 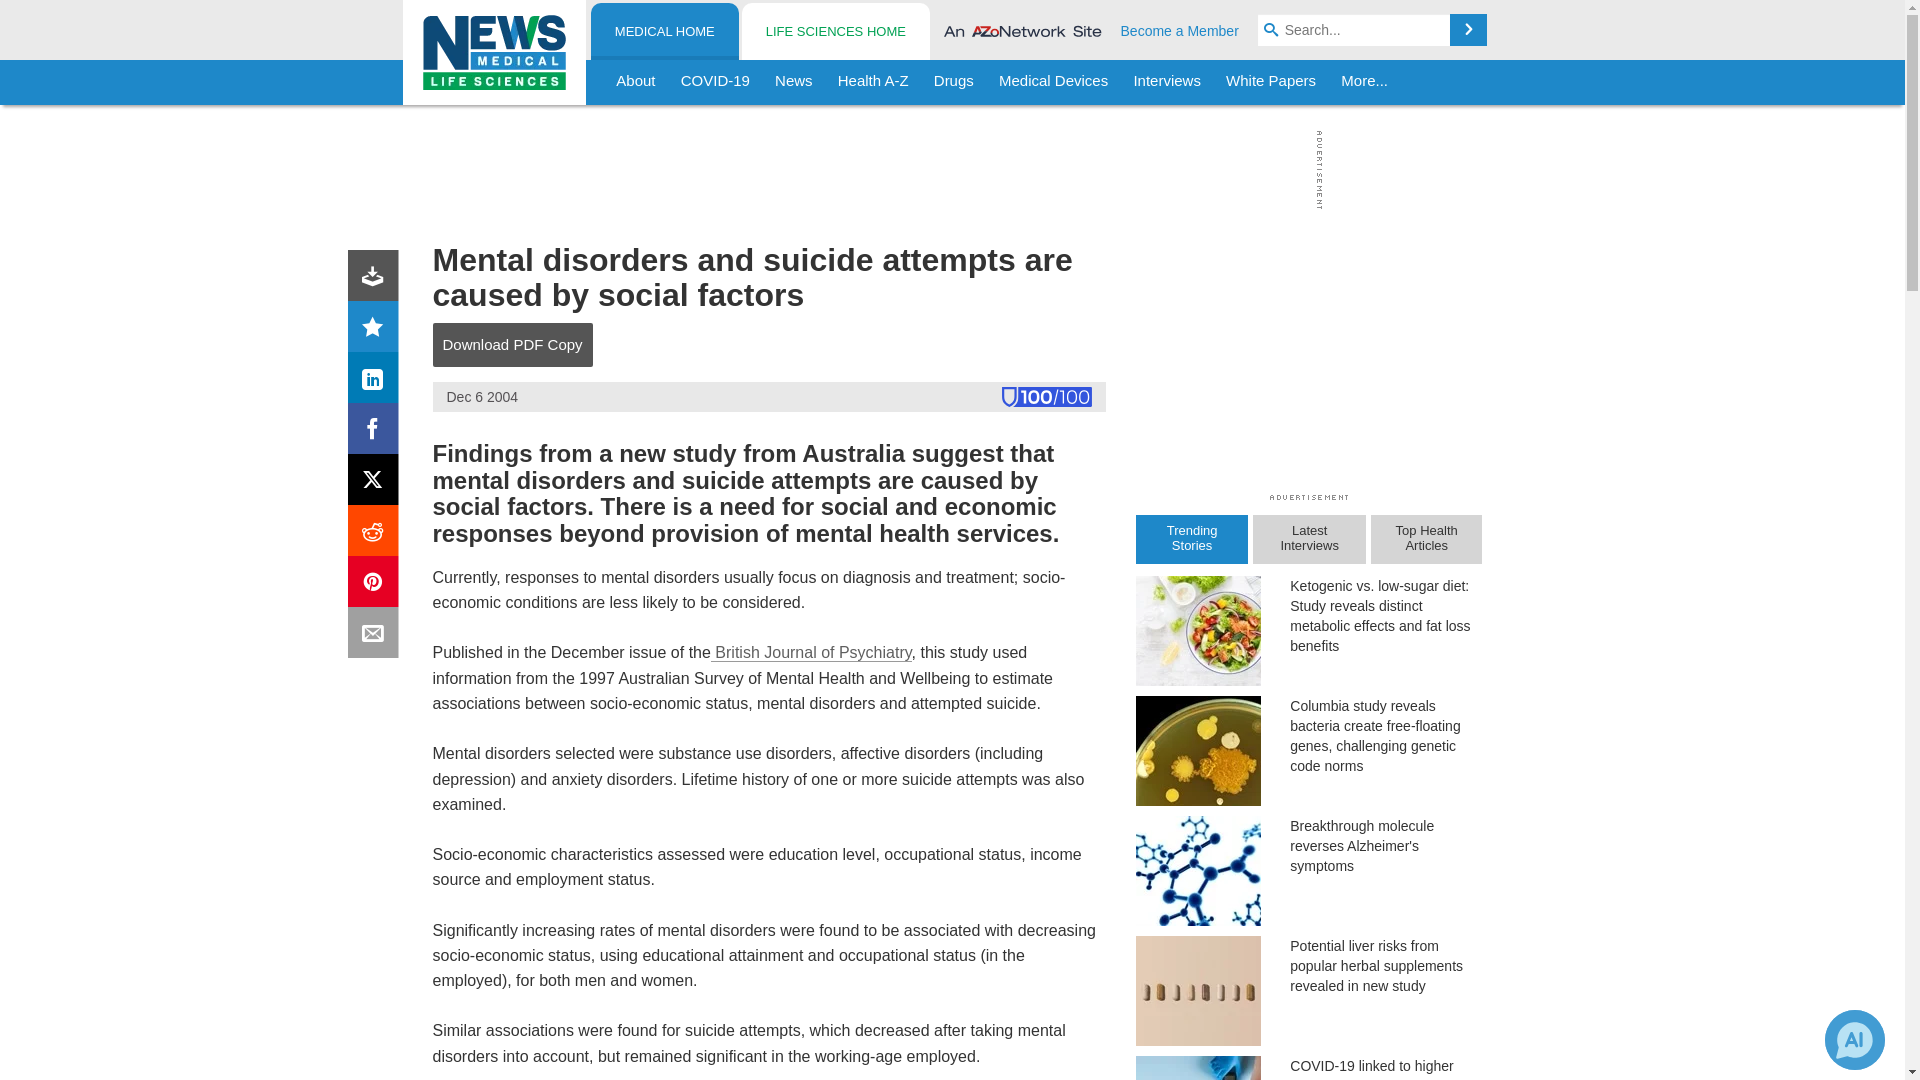 What do you see at coordinates (1052, 82) in the screenshot?
I see `Medical Devices` at bounding box center [1052, 82].